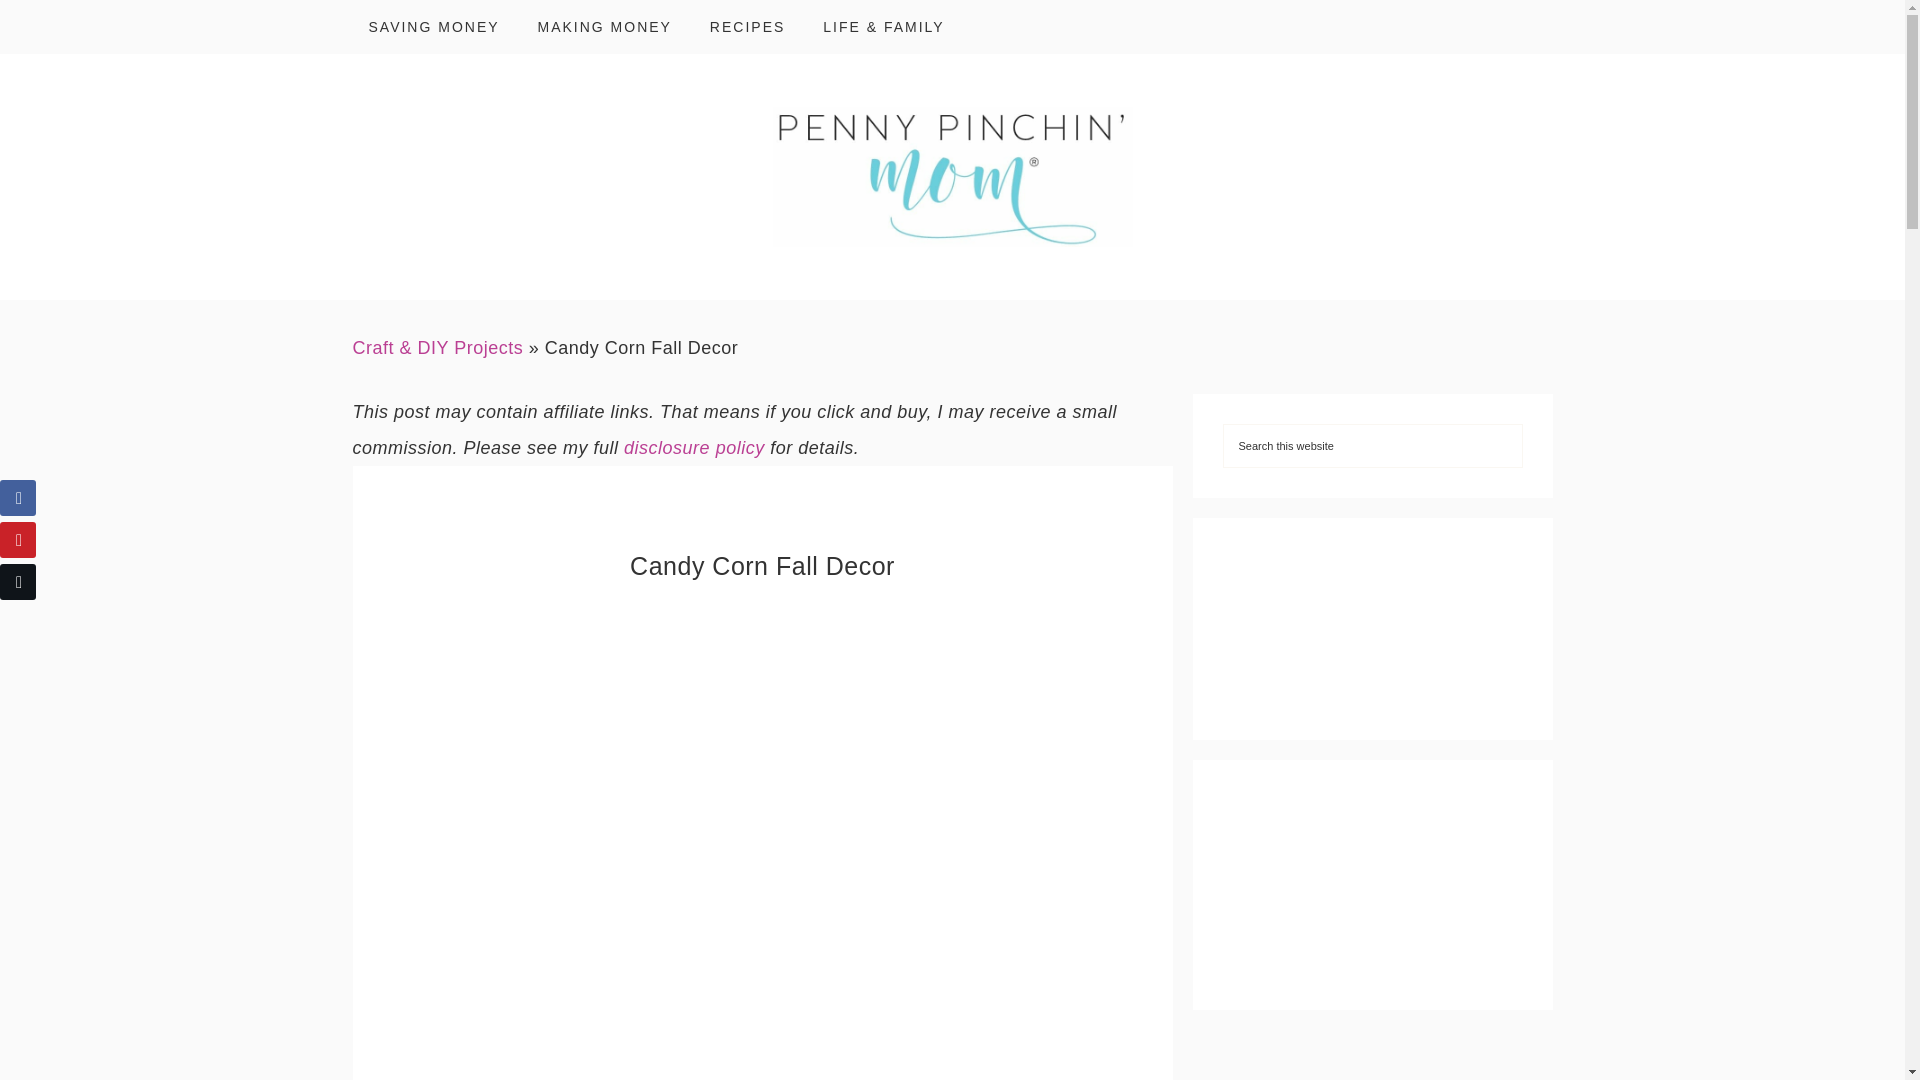 Image resolution: width=1920 pixels, height=1080 pixels. What do you see at coordinates (694, 448) in the screenshot?
I see `disclosure policy` at bounding box center [694, 448].